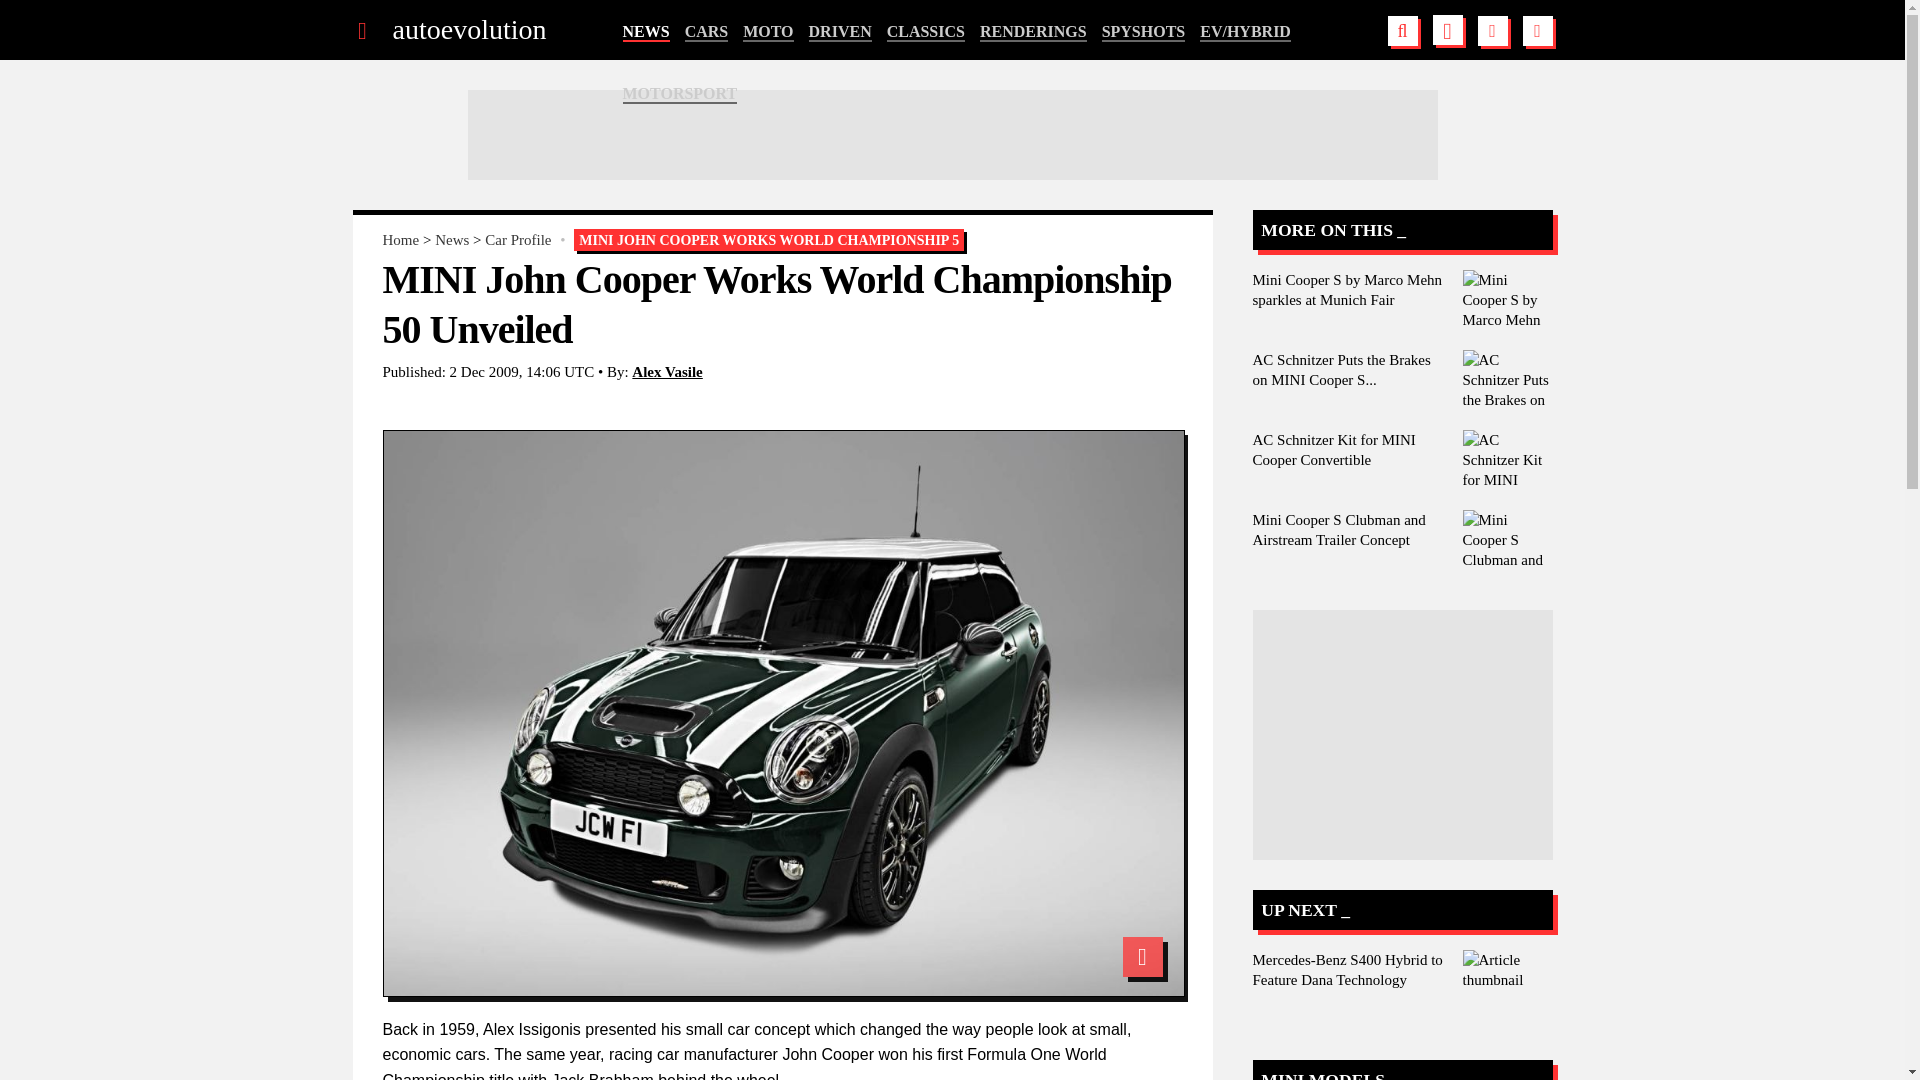 Image resolution: width=1920 pixels, height=1080 pixels. I want to click on Home, so click(400, 240).